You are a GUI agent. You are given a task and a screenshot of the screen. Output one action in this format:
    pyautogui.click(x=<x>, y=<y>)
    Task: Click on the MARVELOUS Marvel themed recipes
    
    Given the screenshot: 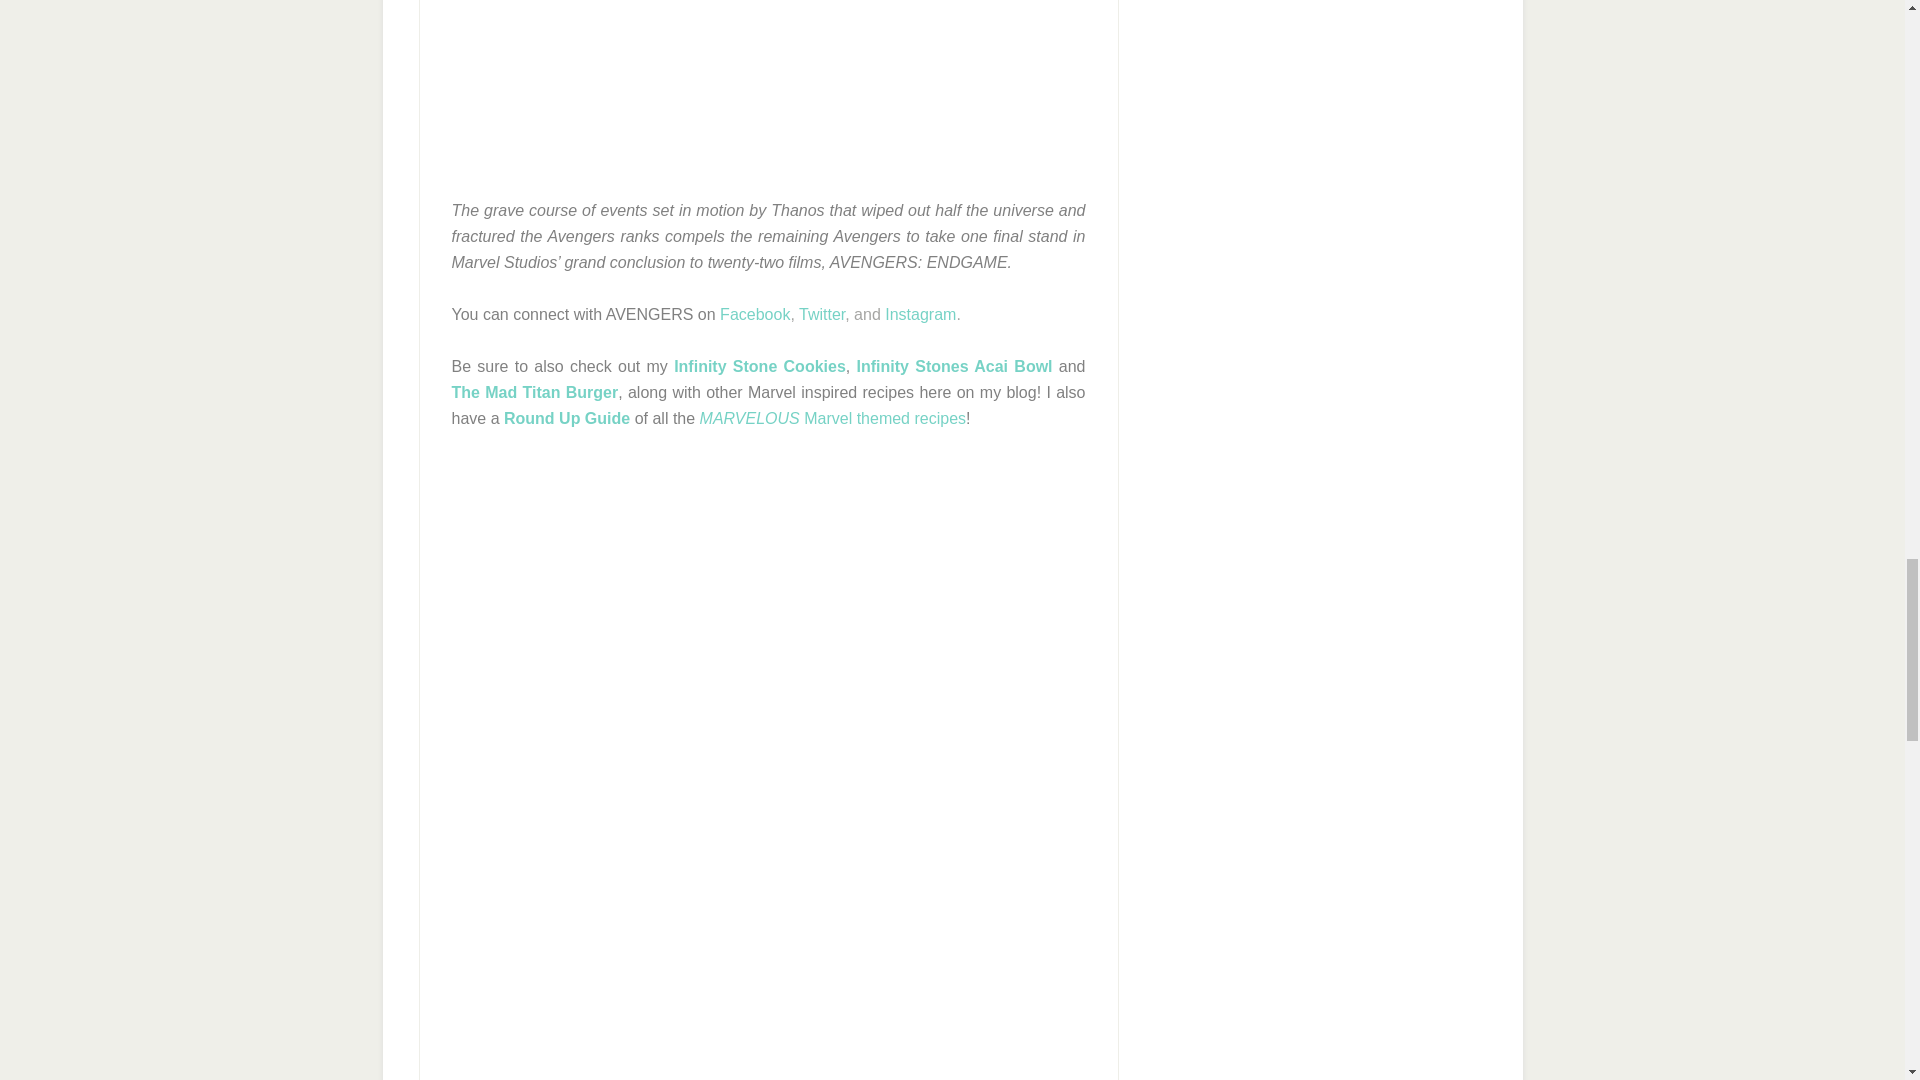 What is the action you would take?
    pyautogui.click(x=832, y=418)
    